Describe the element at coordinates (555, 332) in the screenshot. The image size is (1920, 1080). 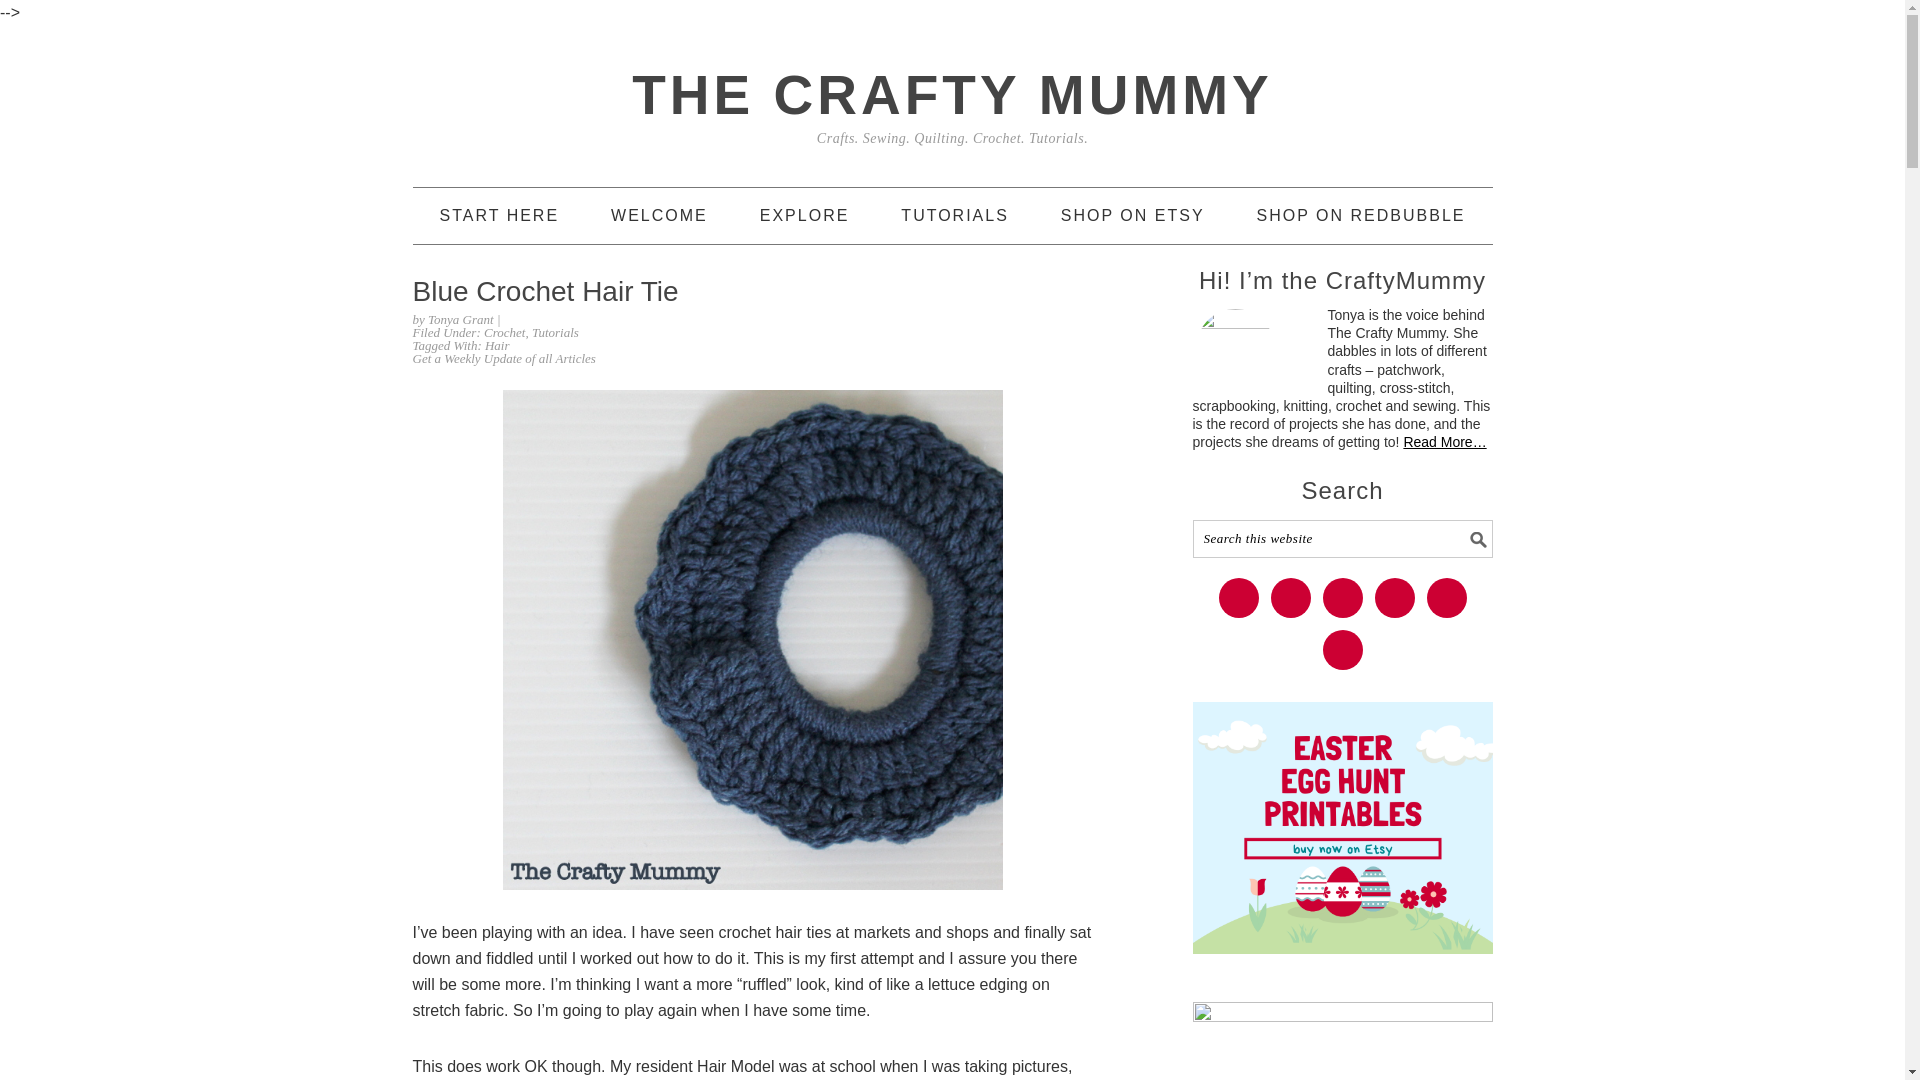
I see `Tutorials` at that location.